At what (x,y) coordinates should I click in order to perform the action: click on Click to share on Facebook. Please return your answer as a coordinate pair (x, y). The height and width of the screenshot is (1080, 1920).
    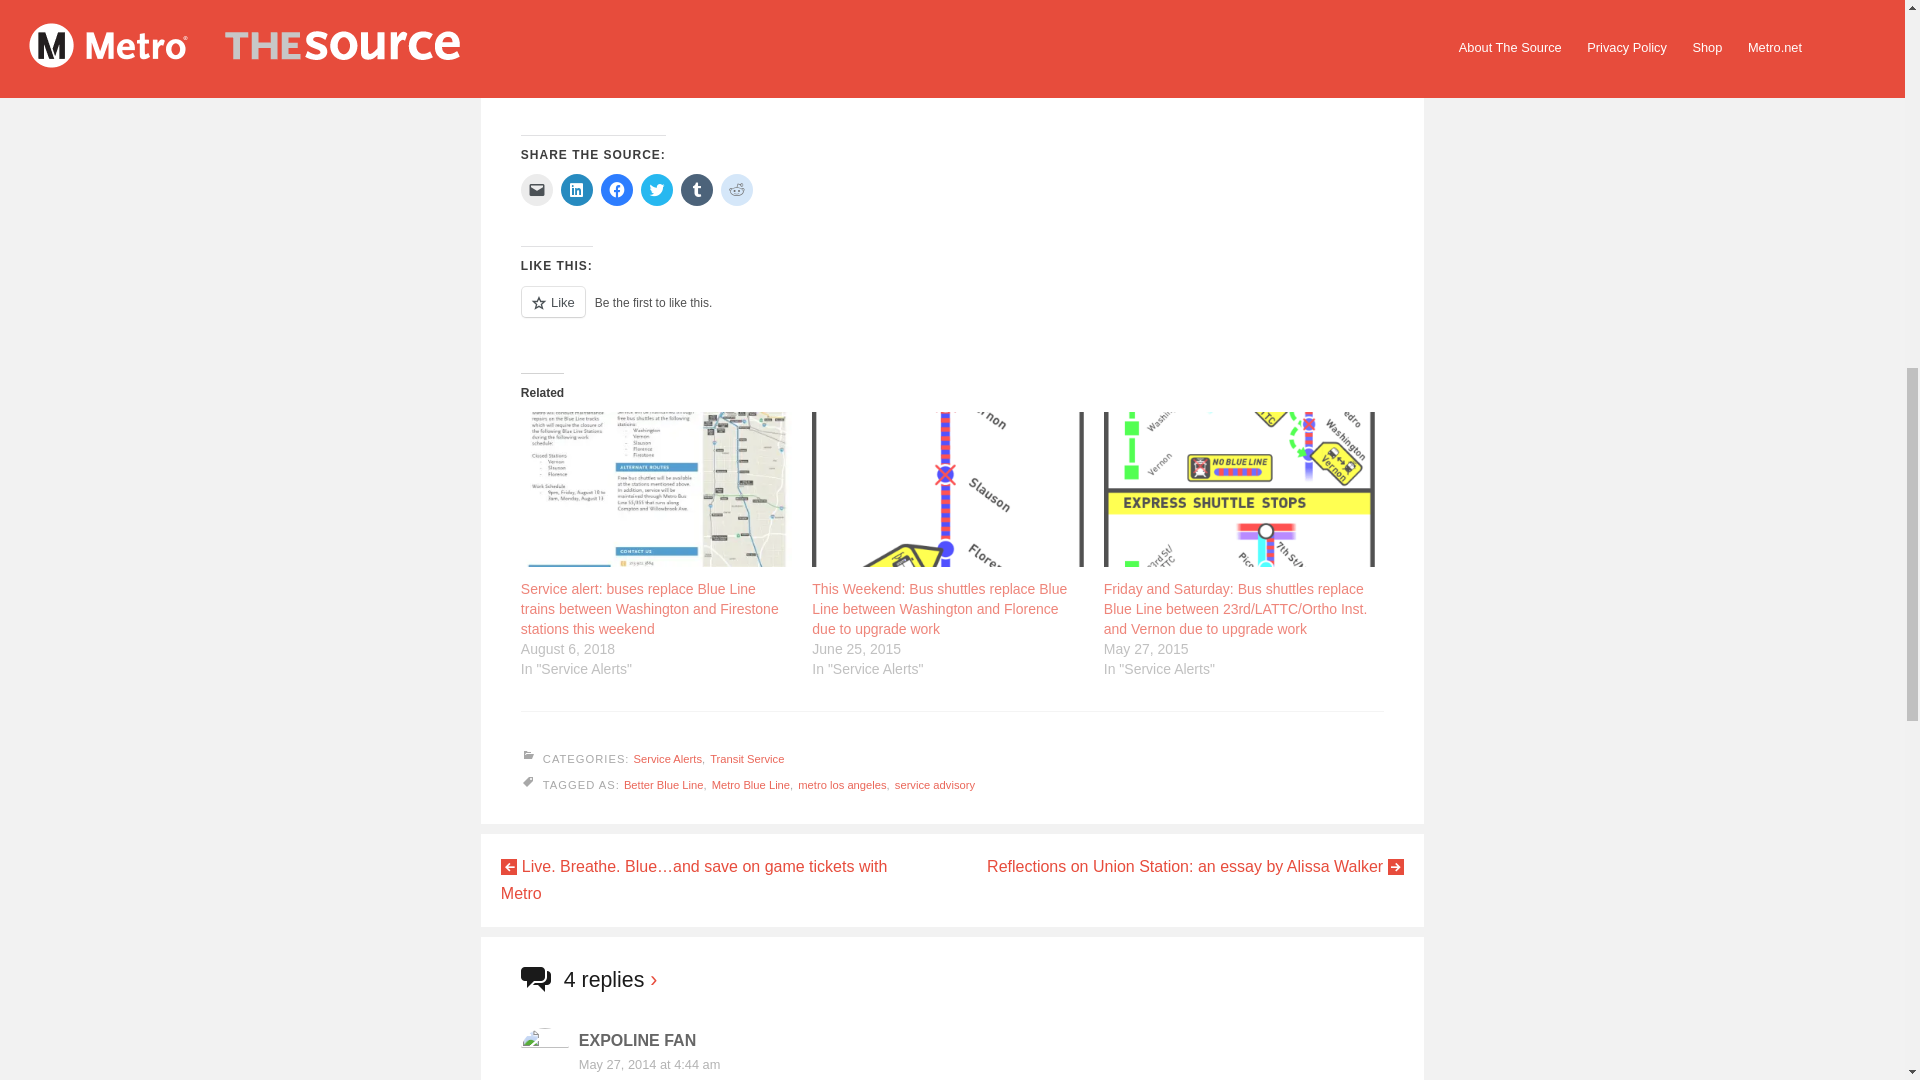
    Looking at the image, I should click on (616, 190).